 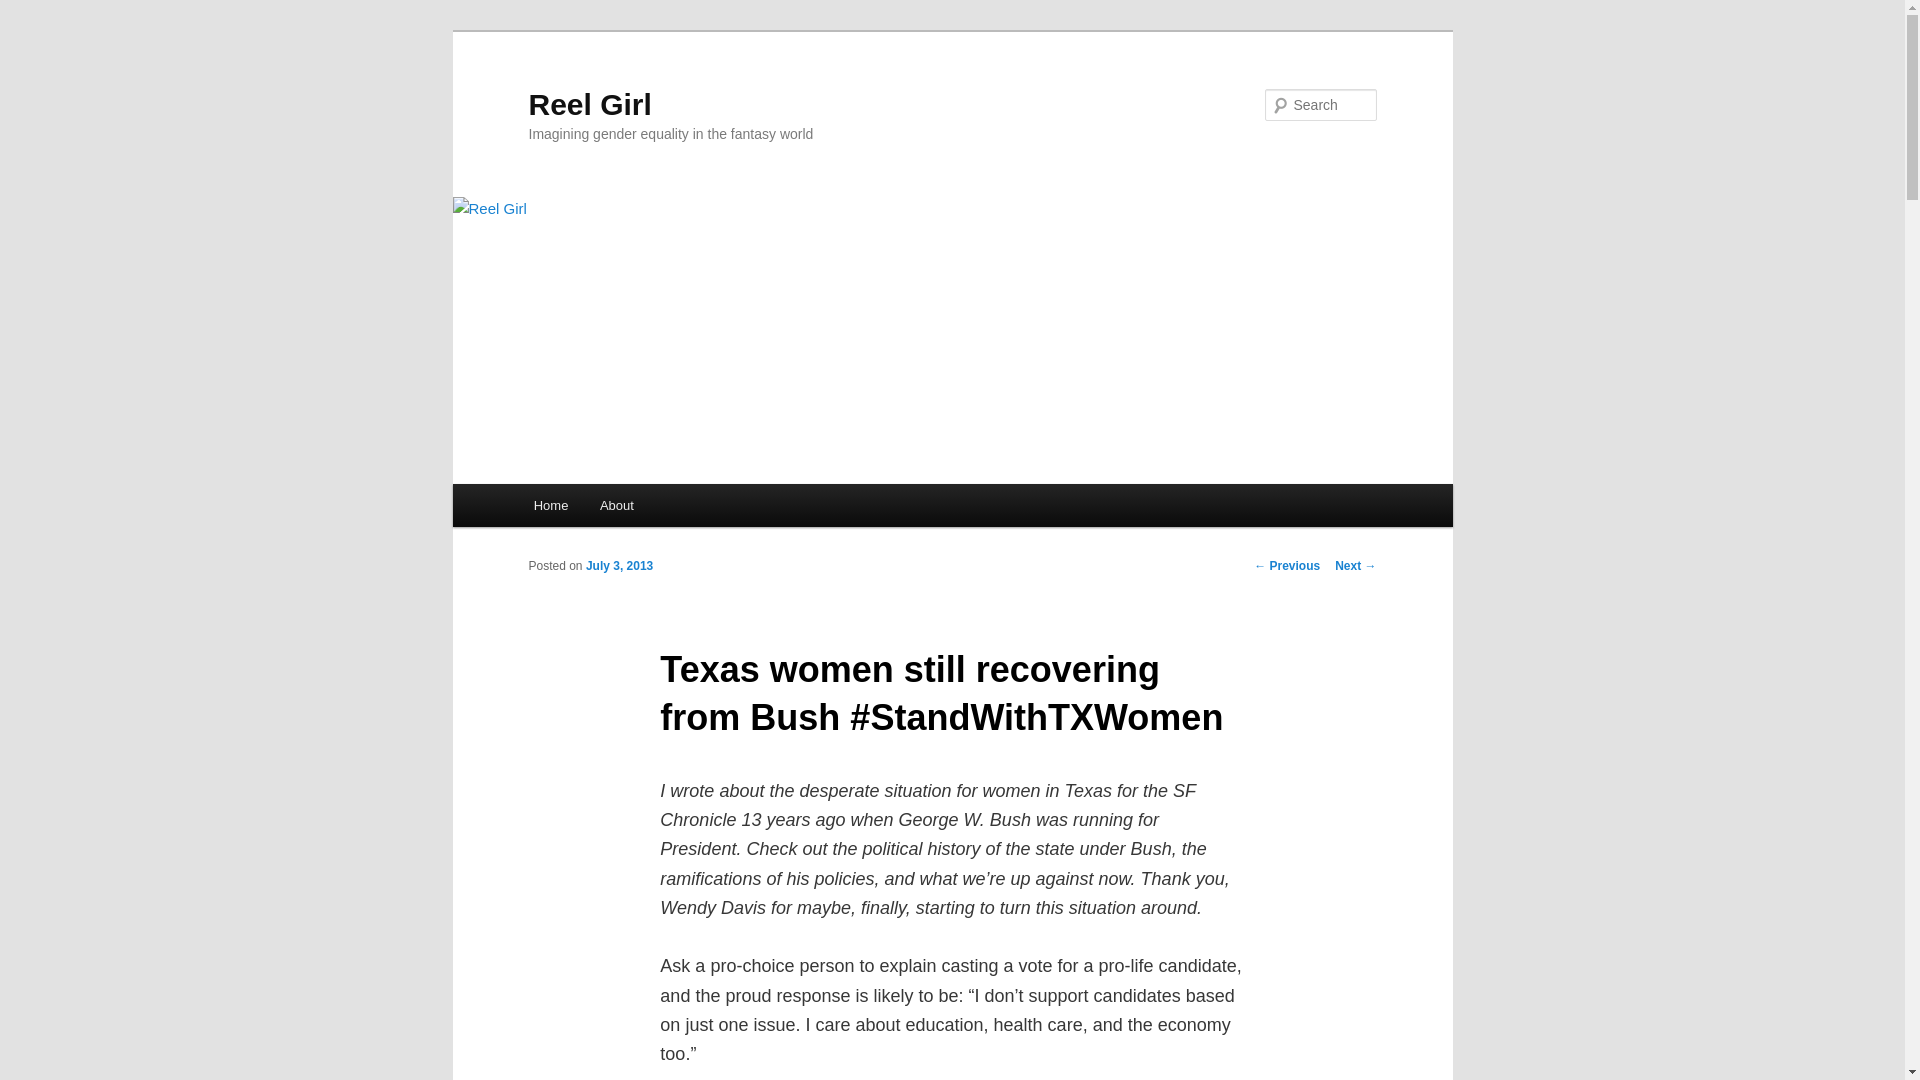 I want to click on Reel Girl, so click(x=589, y=104).